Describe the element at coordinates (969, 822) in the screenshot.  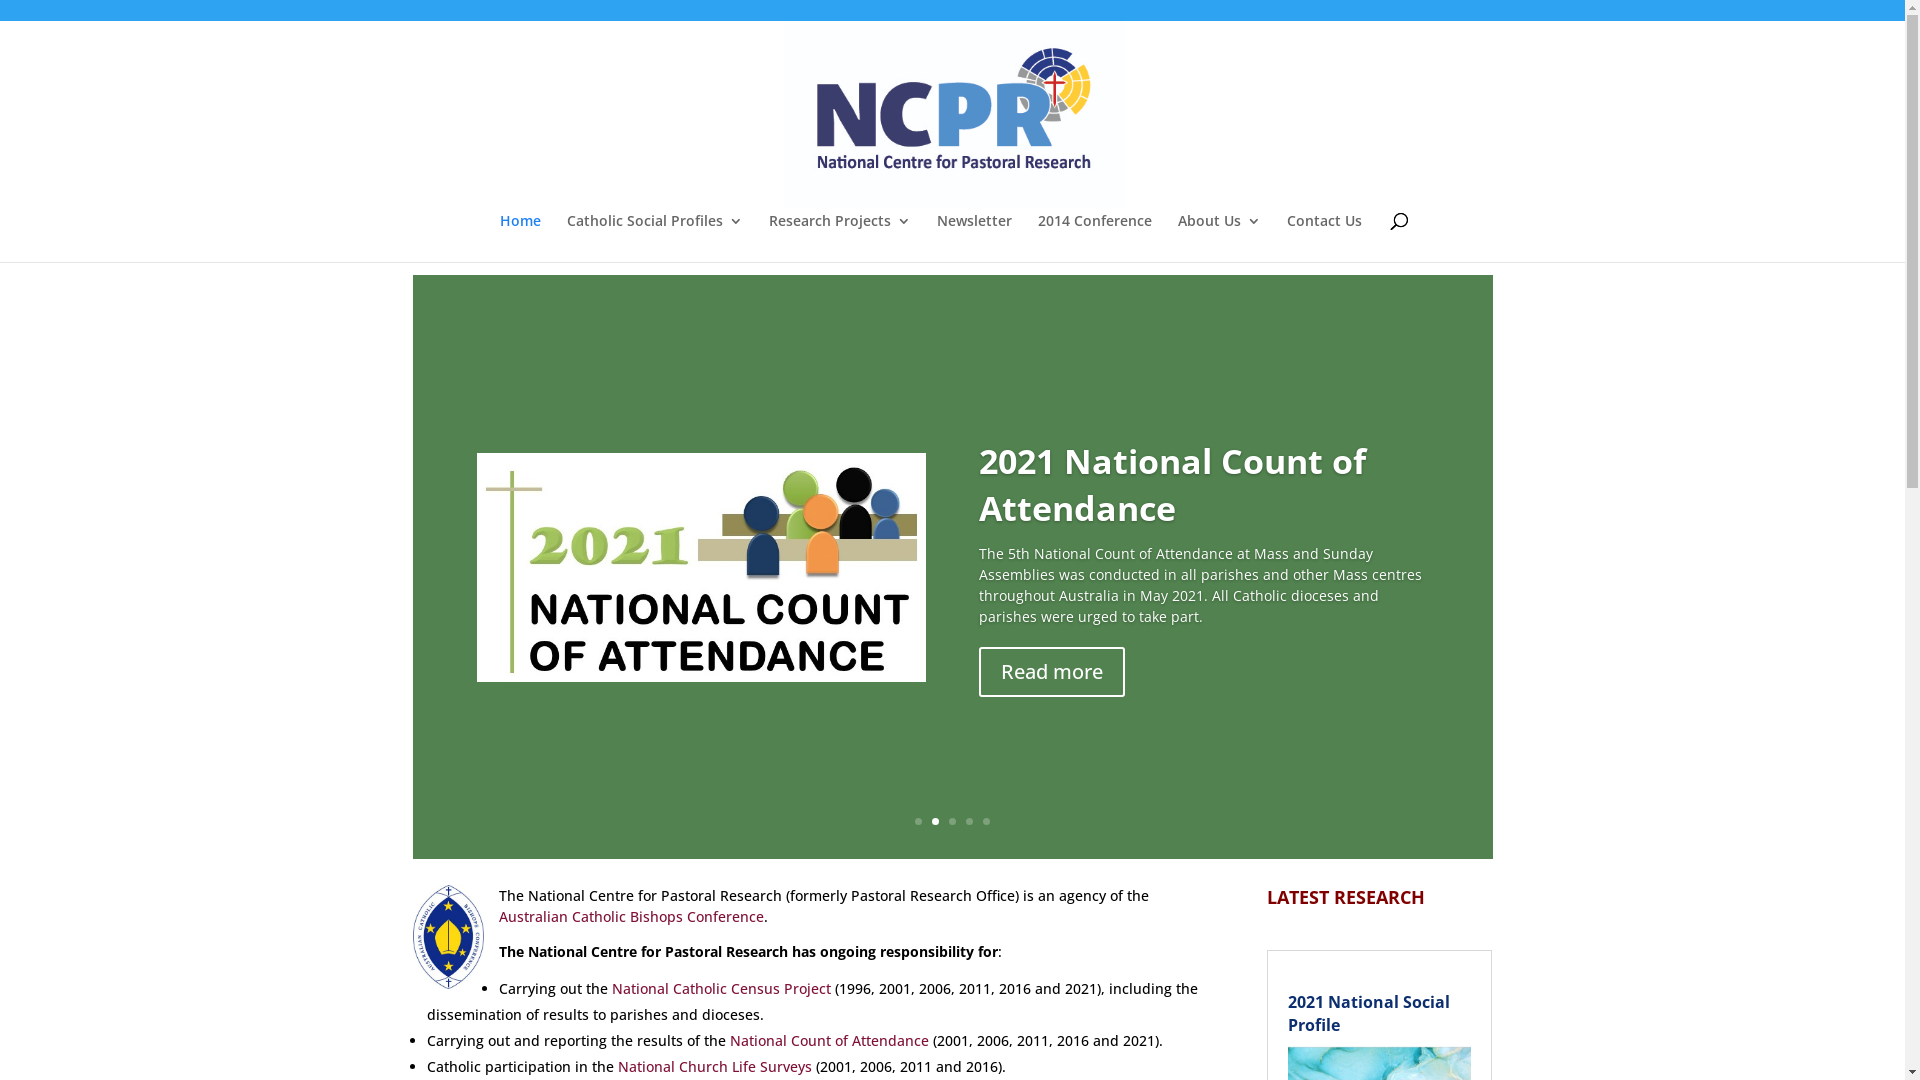
I see `4` at that location.